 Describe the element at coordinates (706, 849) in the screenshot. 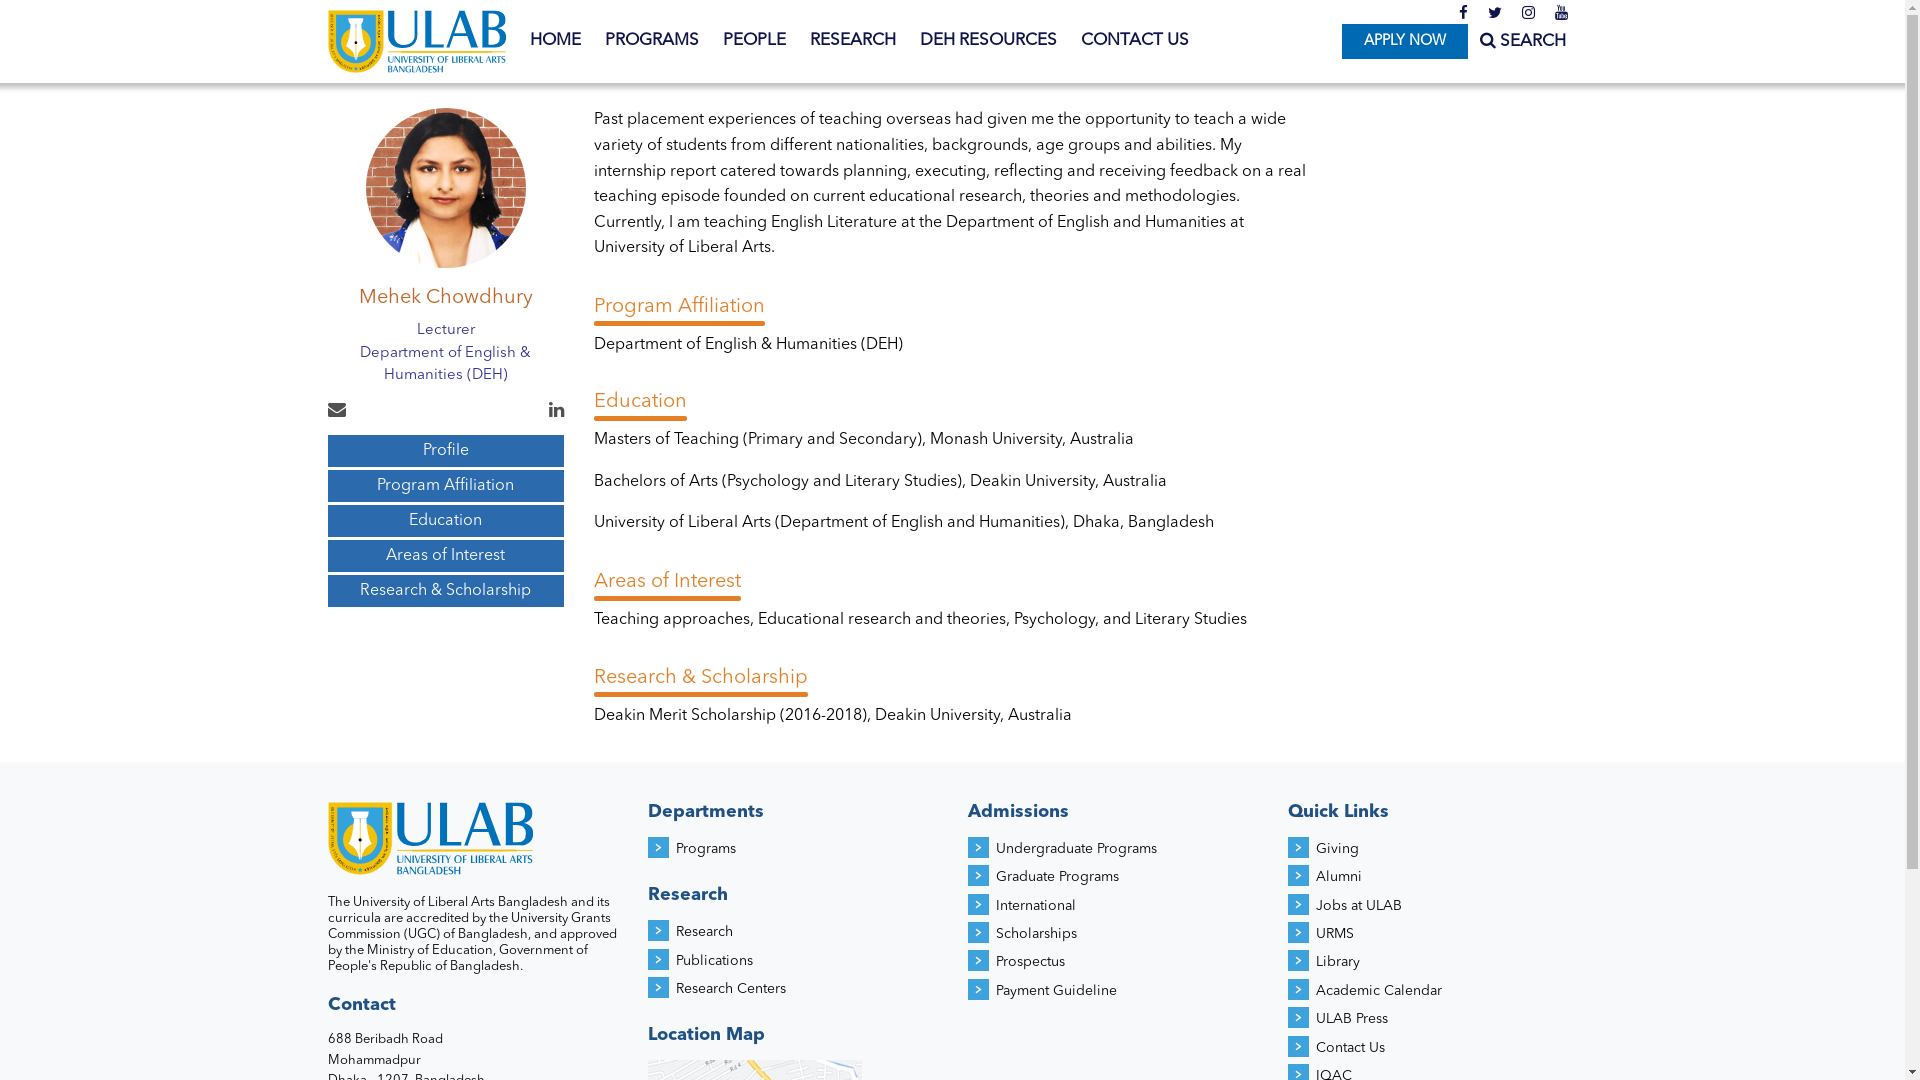

I see `Programs` at that location.